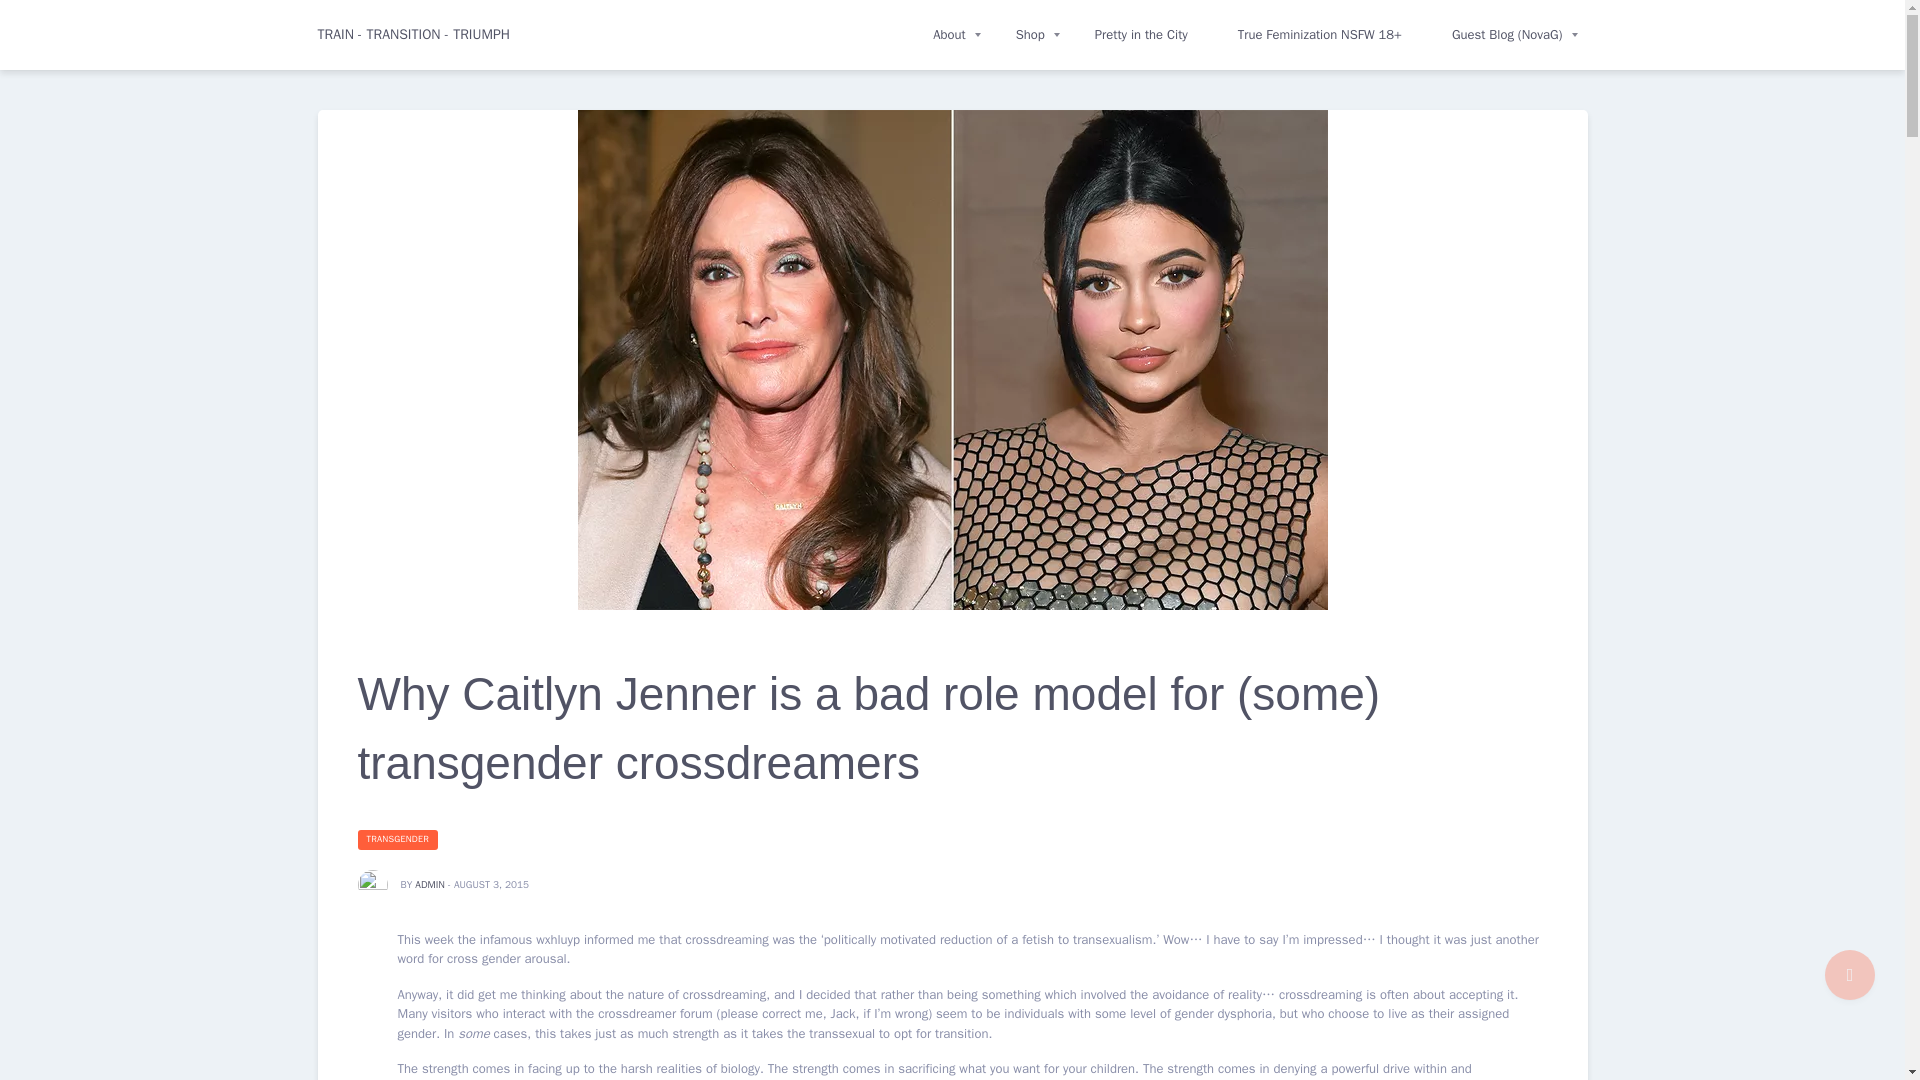  What do you see at coordinates (398, 840) in the screenshot?
I see `TRANSGENDER` at bounding box center [398, 840].